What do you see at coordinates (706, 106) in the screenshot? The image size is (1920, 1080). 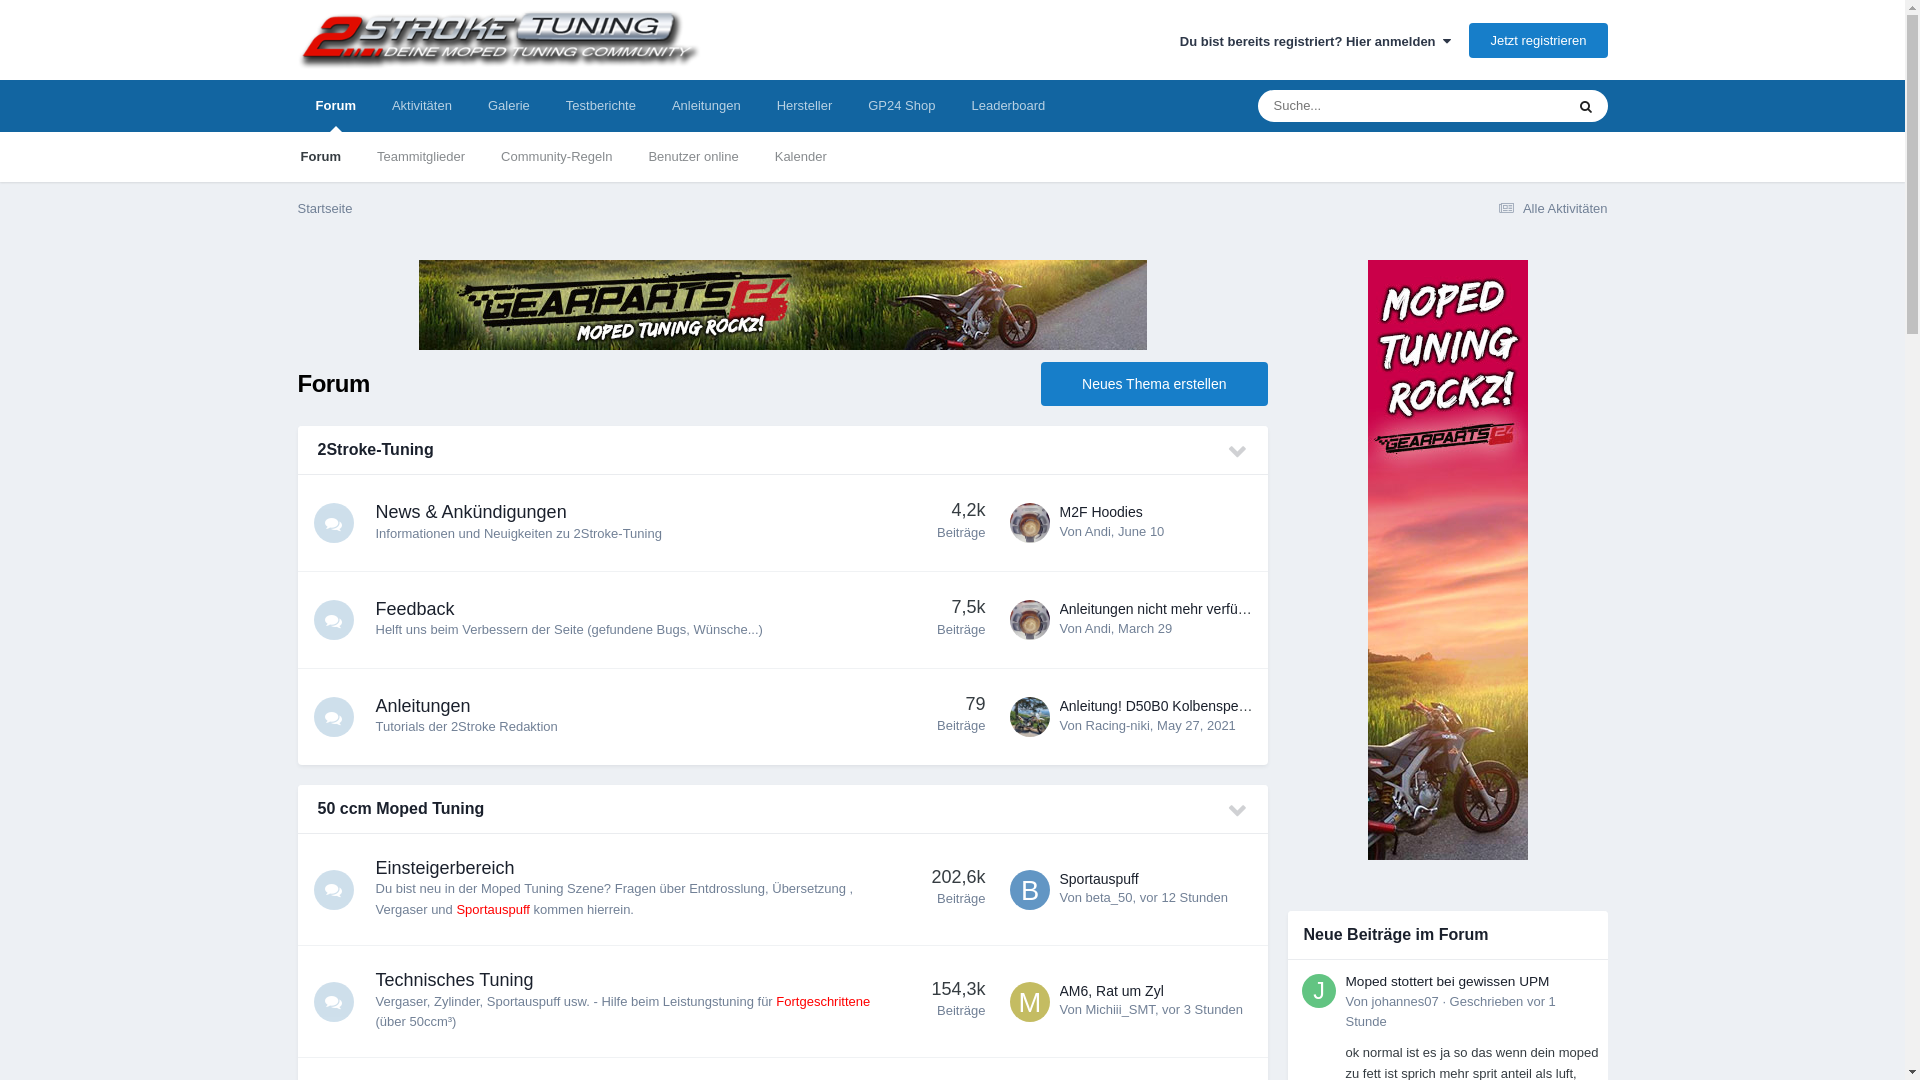 I see `Anleitungen` at bounding box center [706, 106].